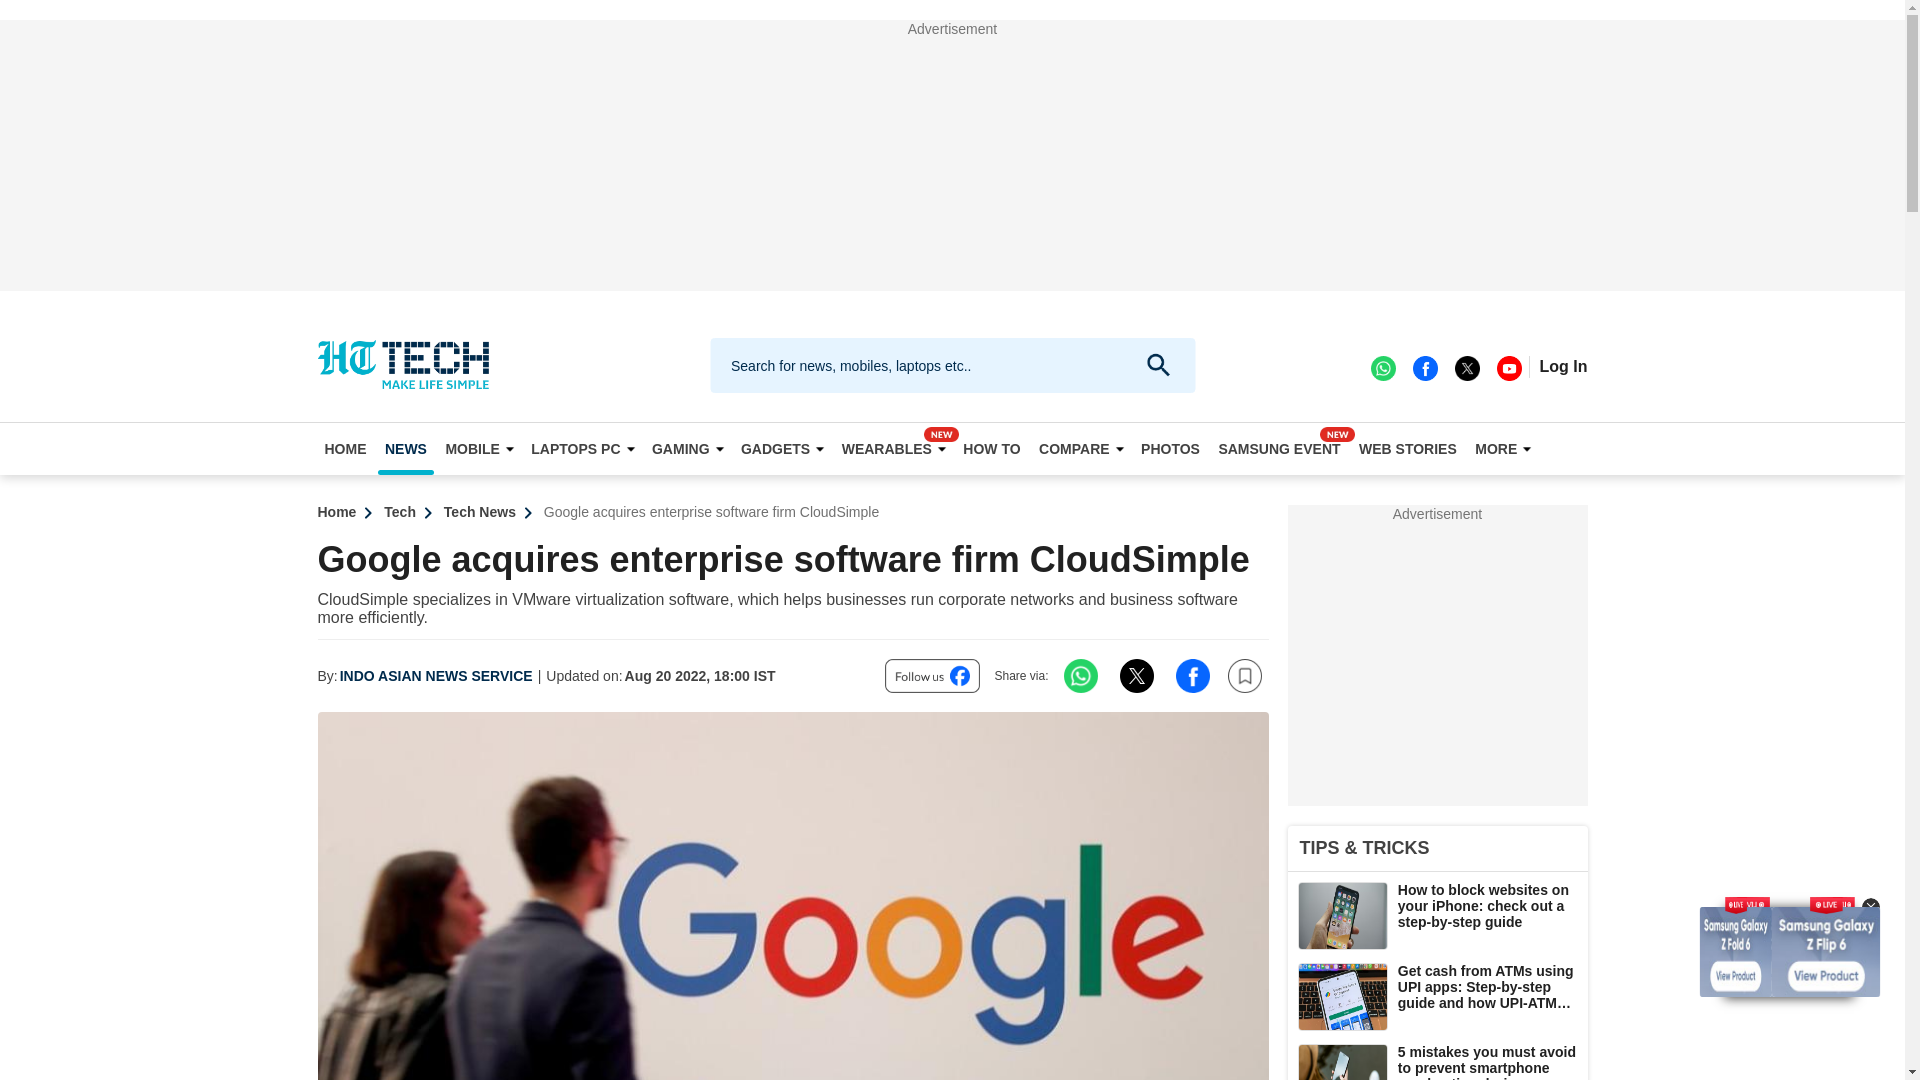 The height and width of the screenshot is (1080, 1920). Describe the element at coordinates (781, 449) in the screenshot. I see `GADGETS` at that location.